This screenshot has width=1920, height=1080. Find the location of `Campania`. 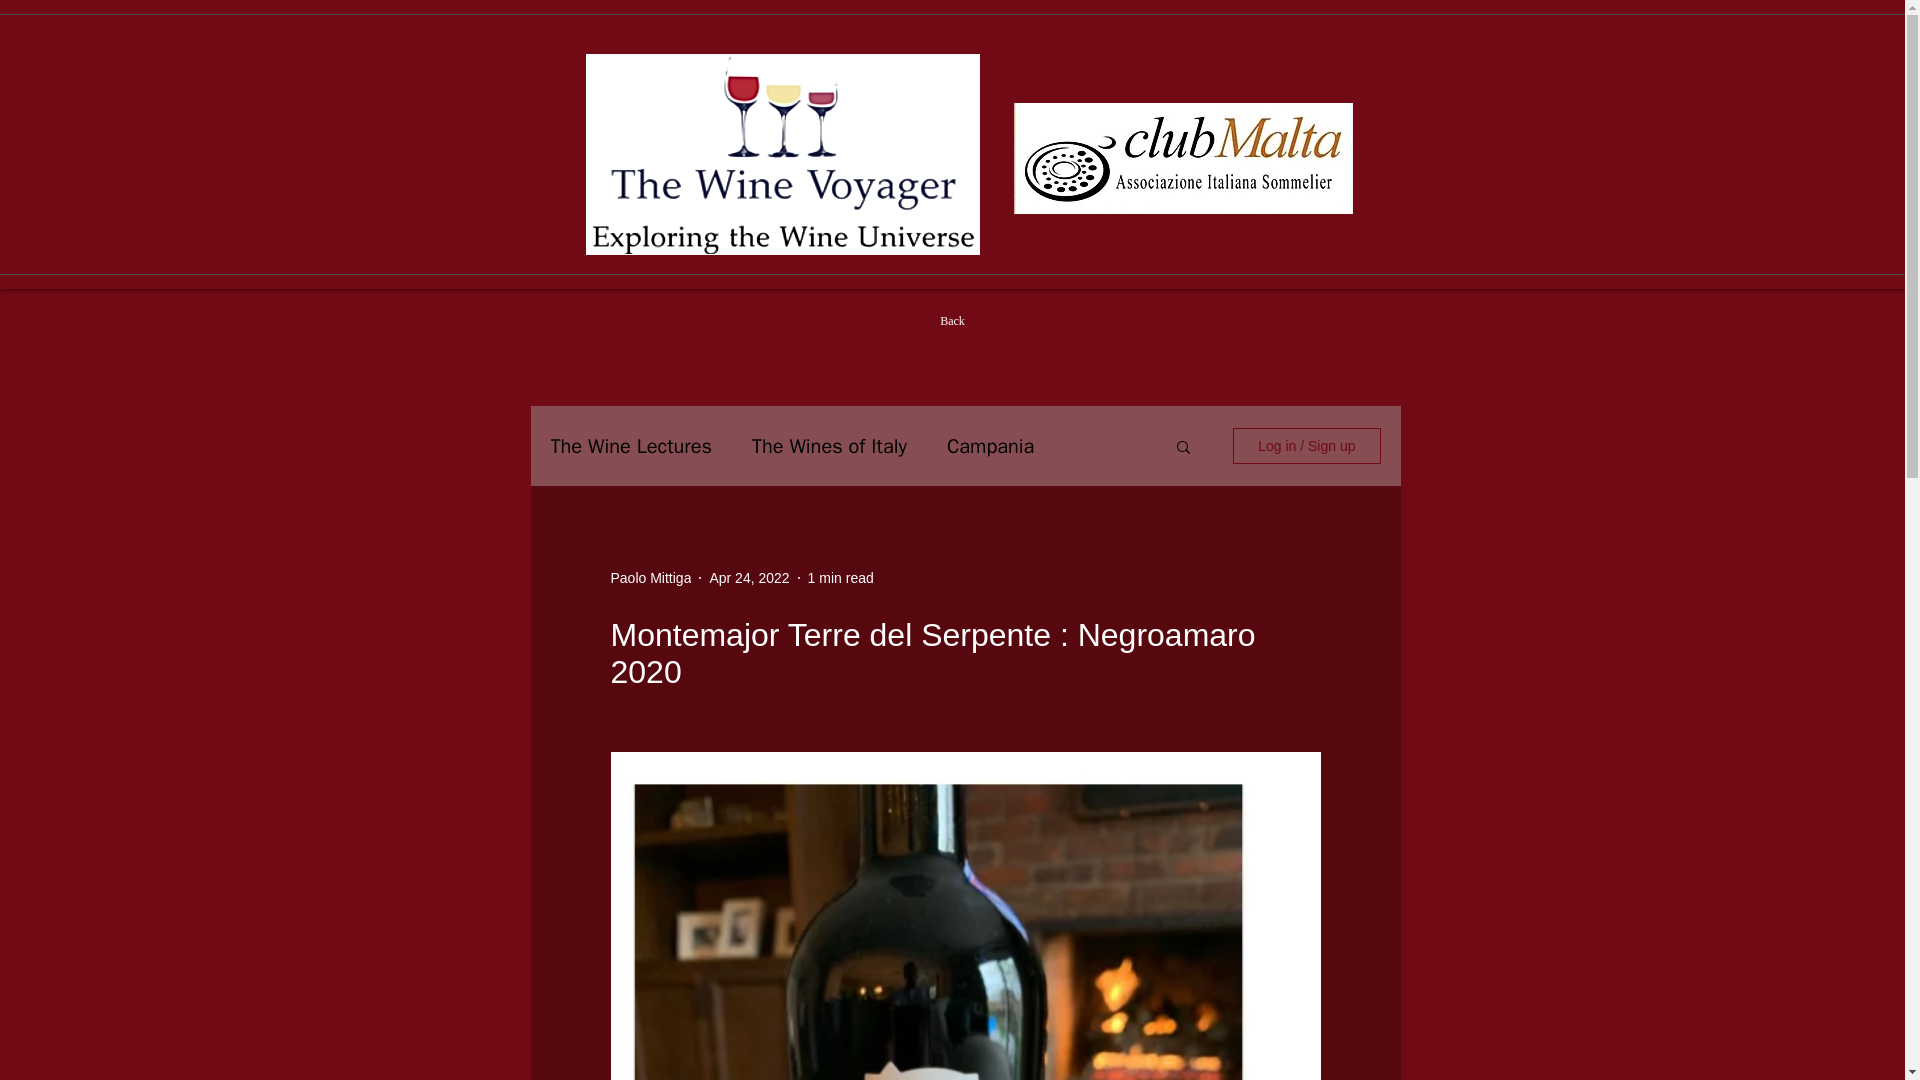

Campania is located at coordinates (990, 446).